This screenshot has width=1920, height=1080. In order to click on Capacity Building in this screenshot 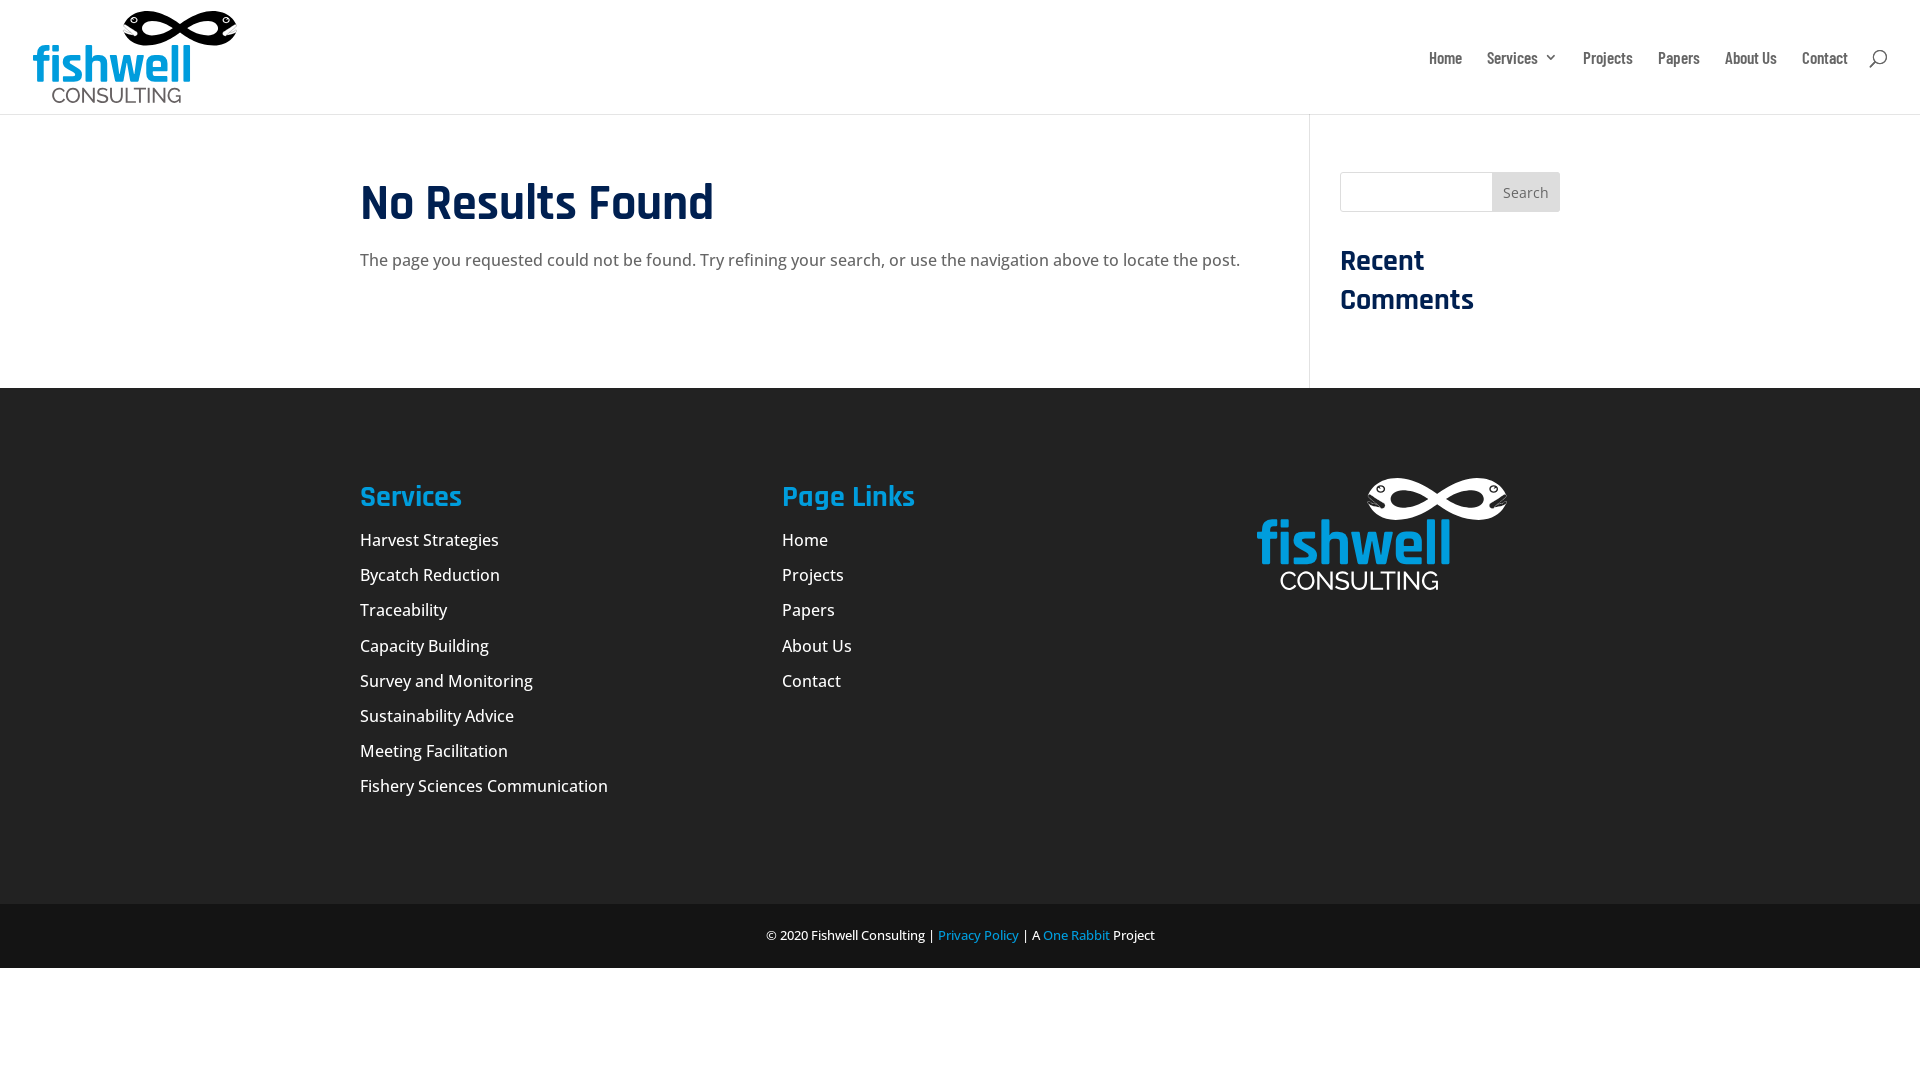, I will do `click(424, 646)`.